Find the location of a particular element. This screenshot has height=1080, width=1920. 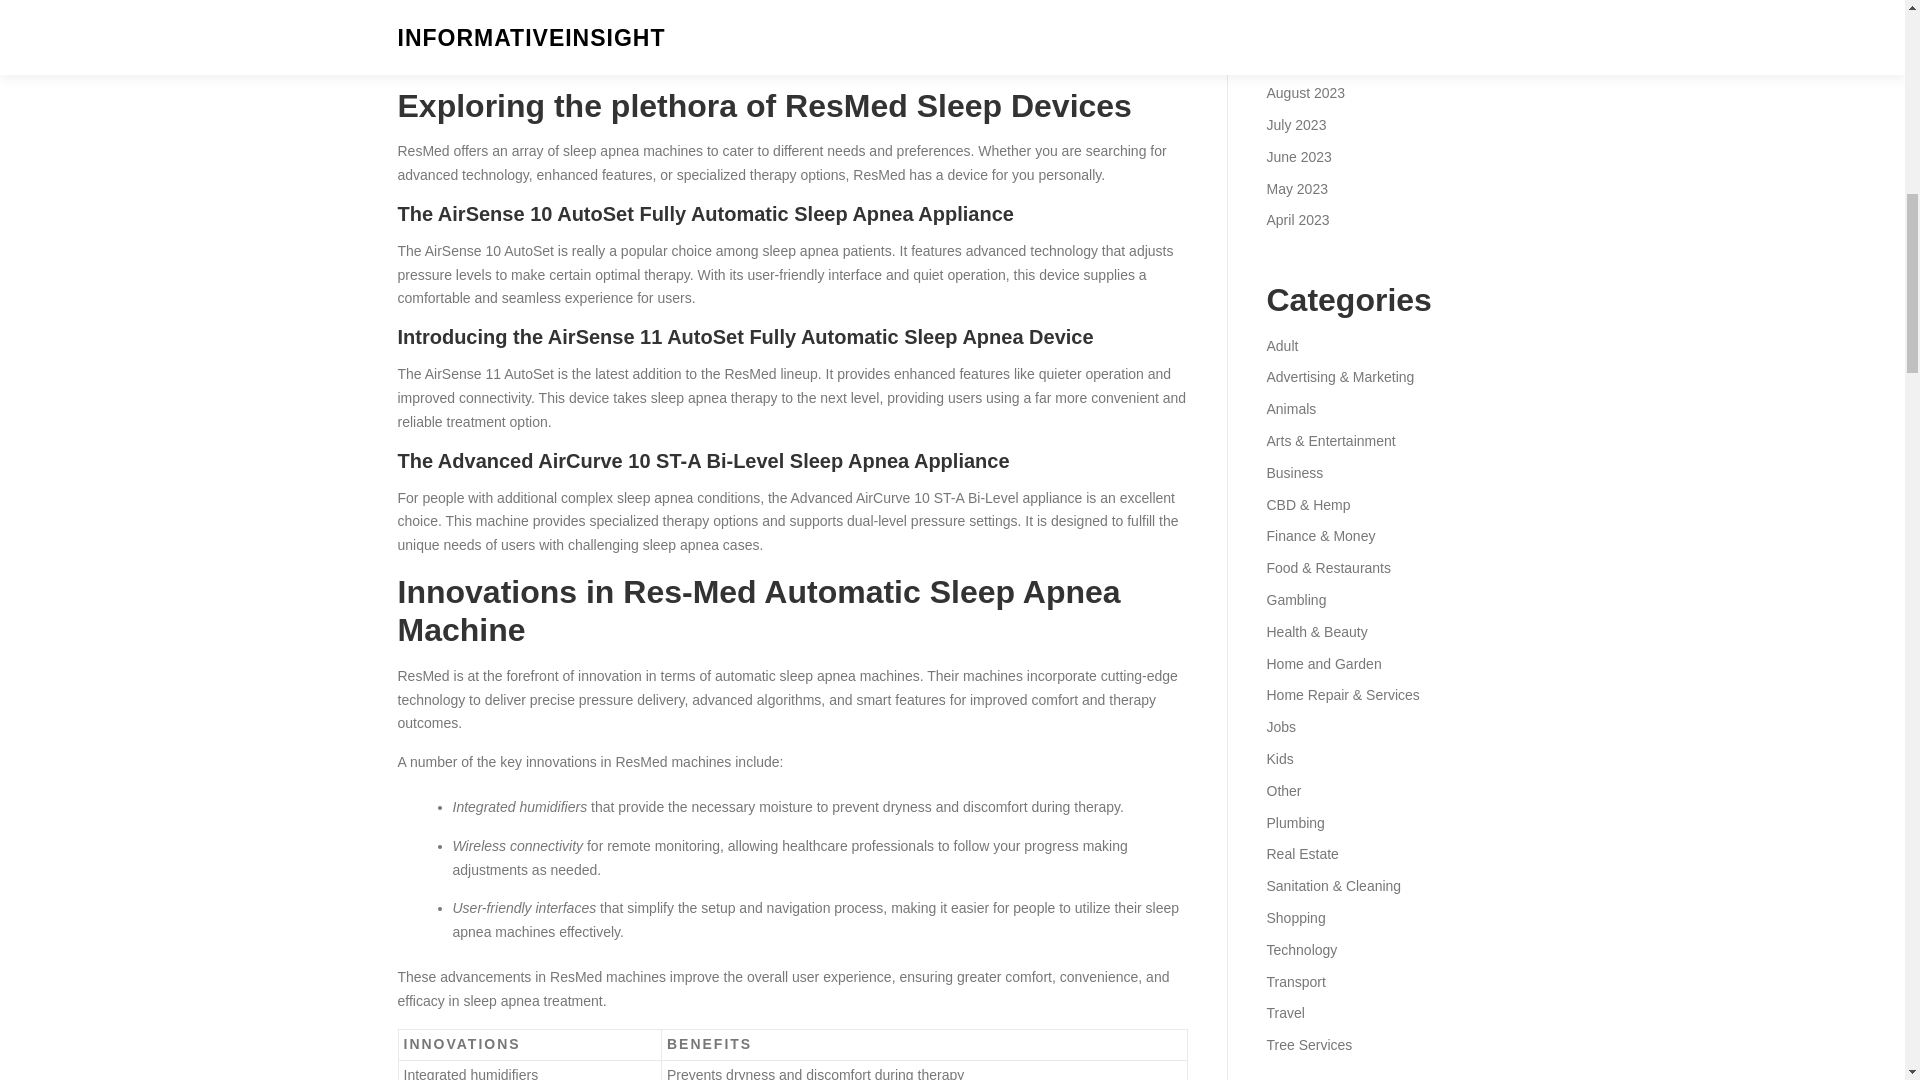

September 2023 is located at coordinates (1318, 60).